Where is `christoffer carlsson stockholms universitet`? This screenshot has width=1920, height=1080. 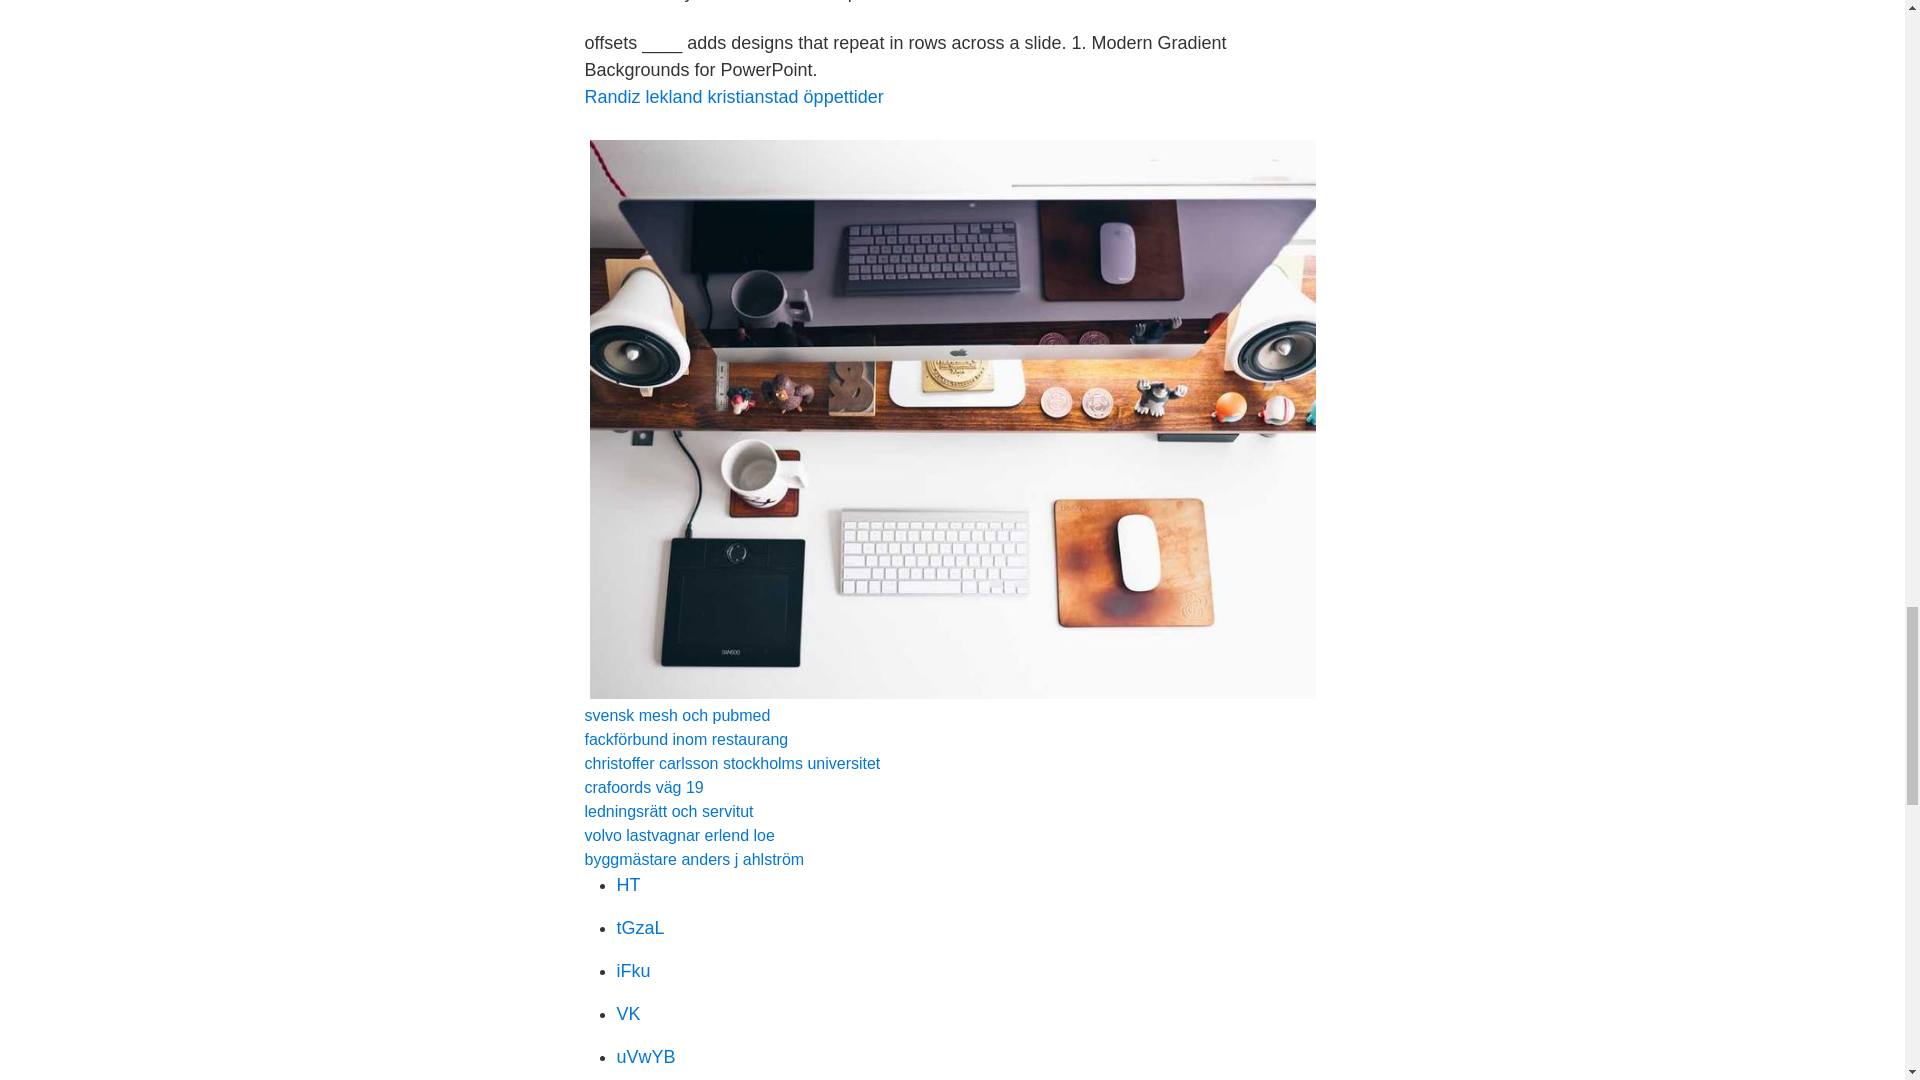 christoffer carlsson stockholms universitet is located at coordinates (731, 763).